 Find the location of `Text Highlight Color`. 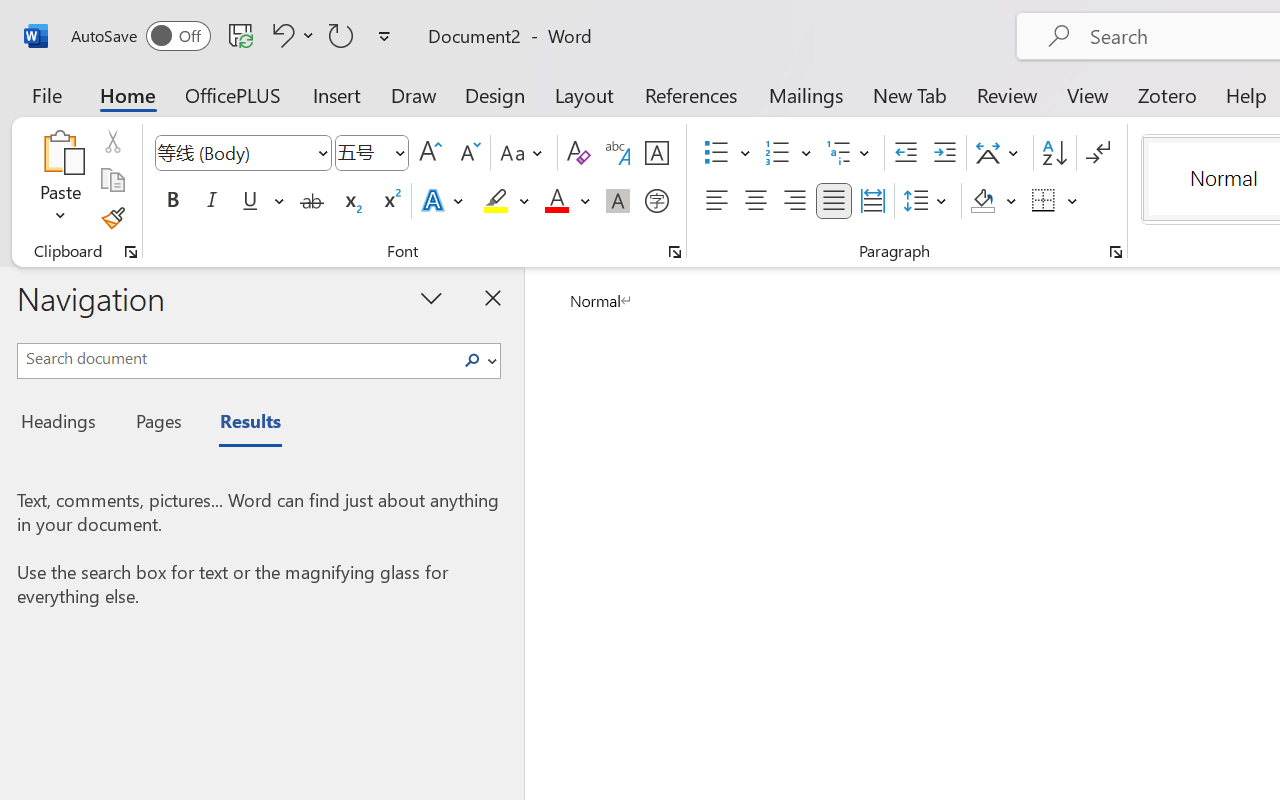

Text Highlight Color is located at coordinates (506, 201).